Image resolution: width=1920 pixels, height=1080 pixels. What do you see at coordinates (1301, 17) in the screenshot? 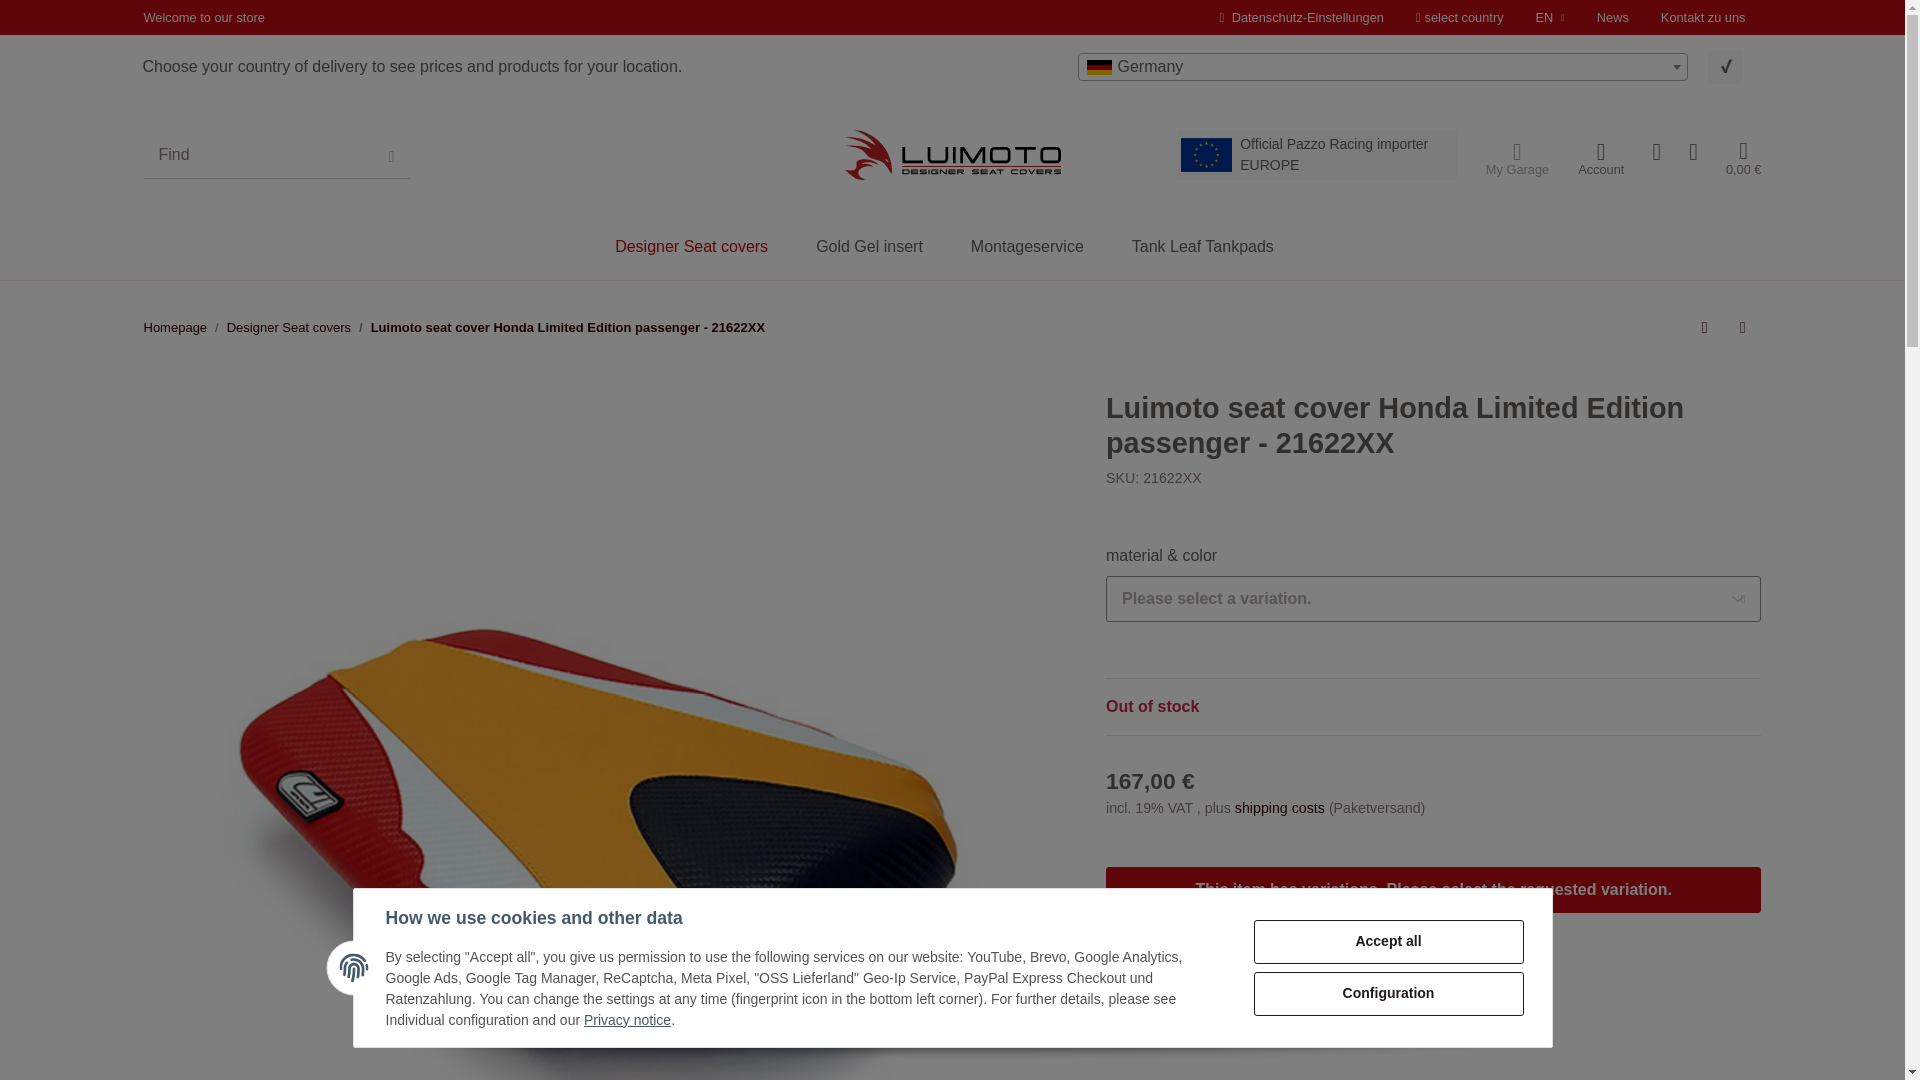
I see `Datenschutz-Einstellungen` at bounding box center [1301, 17].